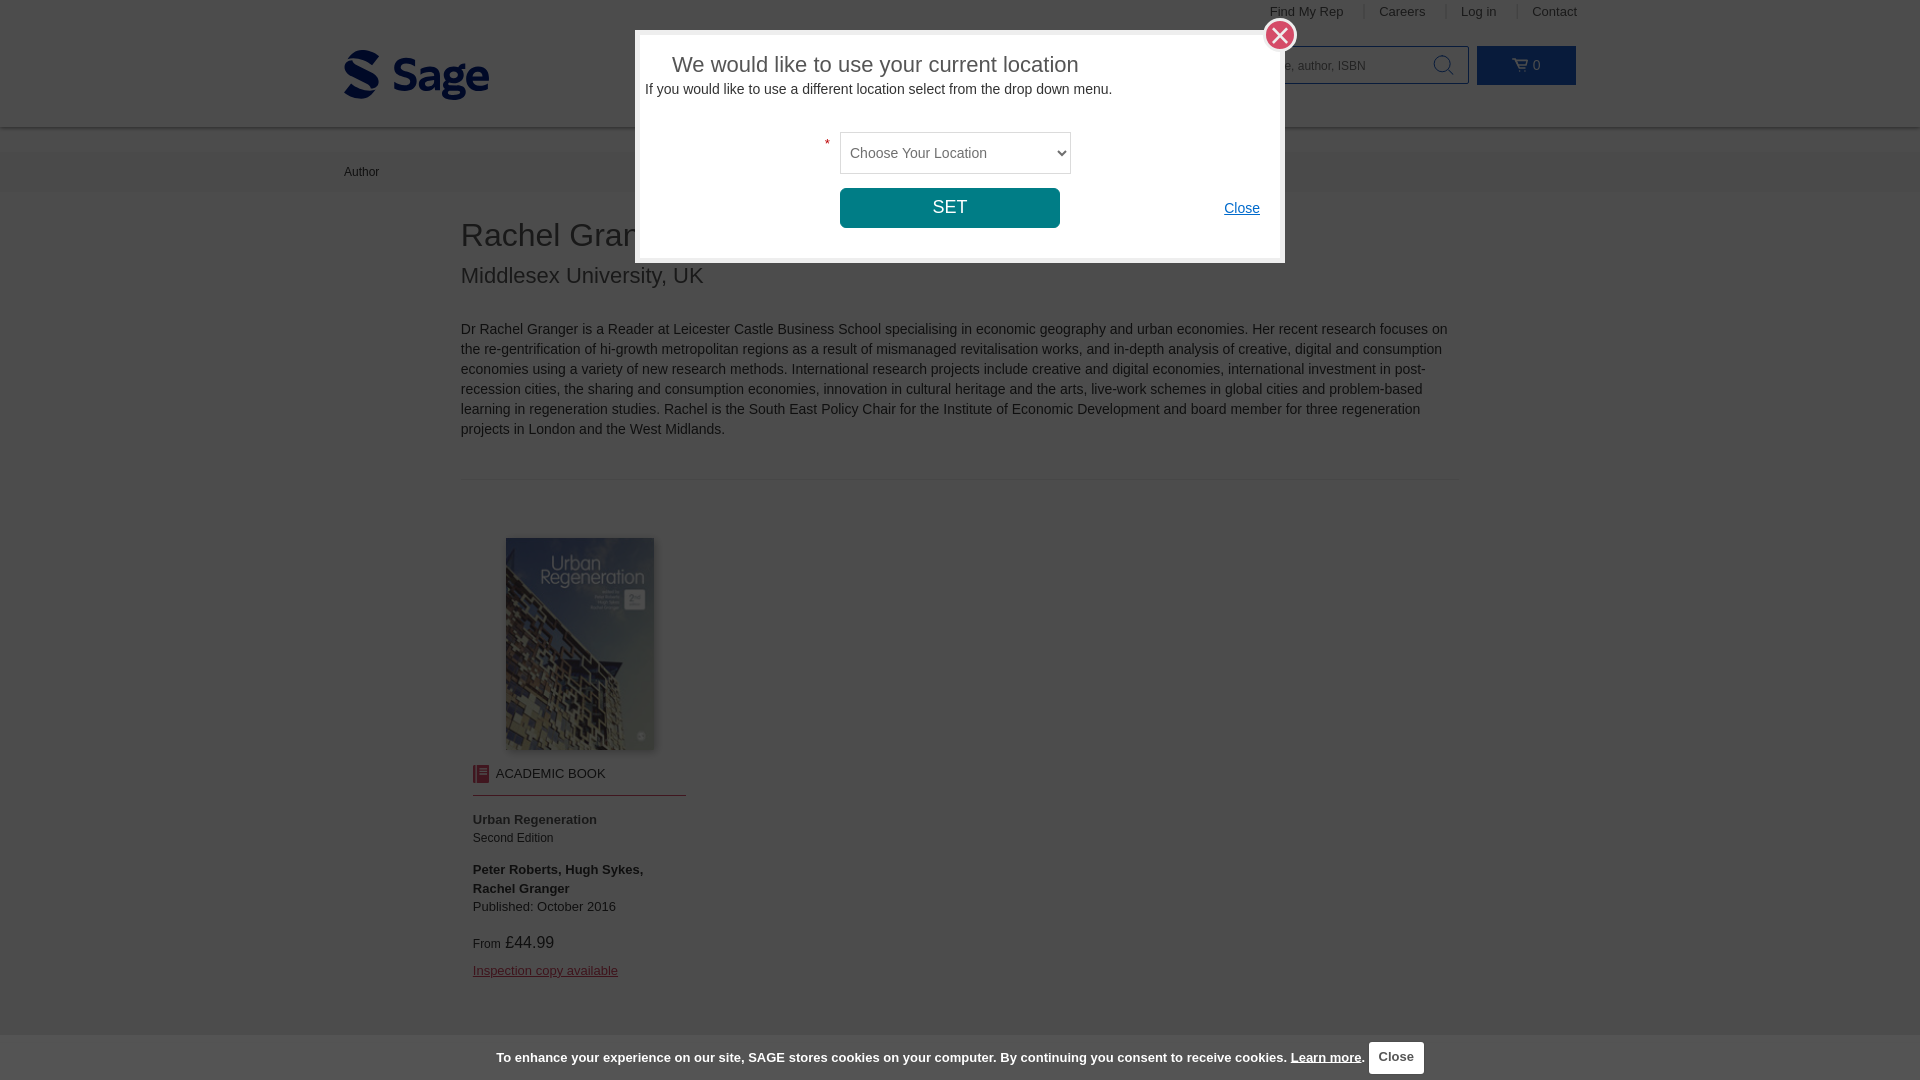 Image resolution: width=1920 pixels, height=1080 pixels. I want to click on Careers, so click(1401, 12).